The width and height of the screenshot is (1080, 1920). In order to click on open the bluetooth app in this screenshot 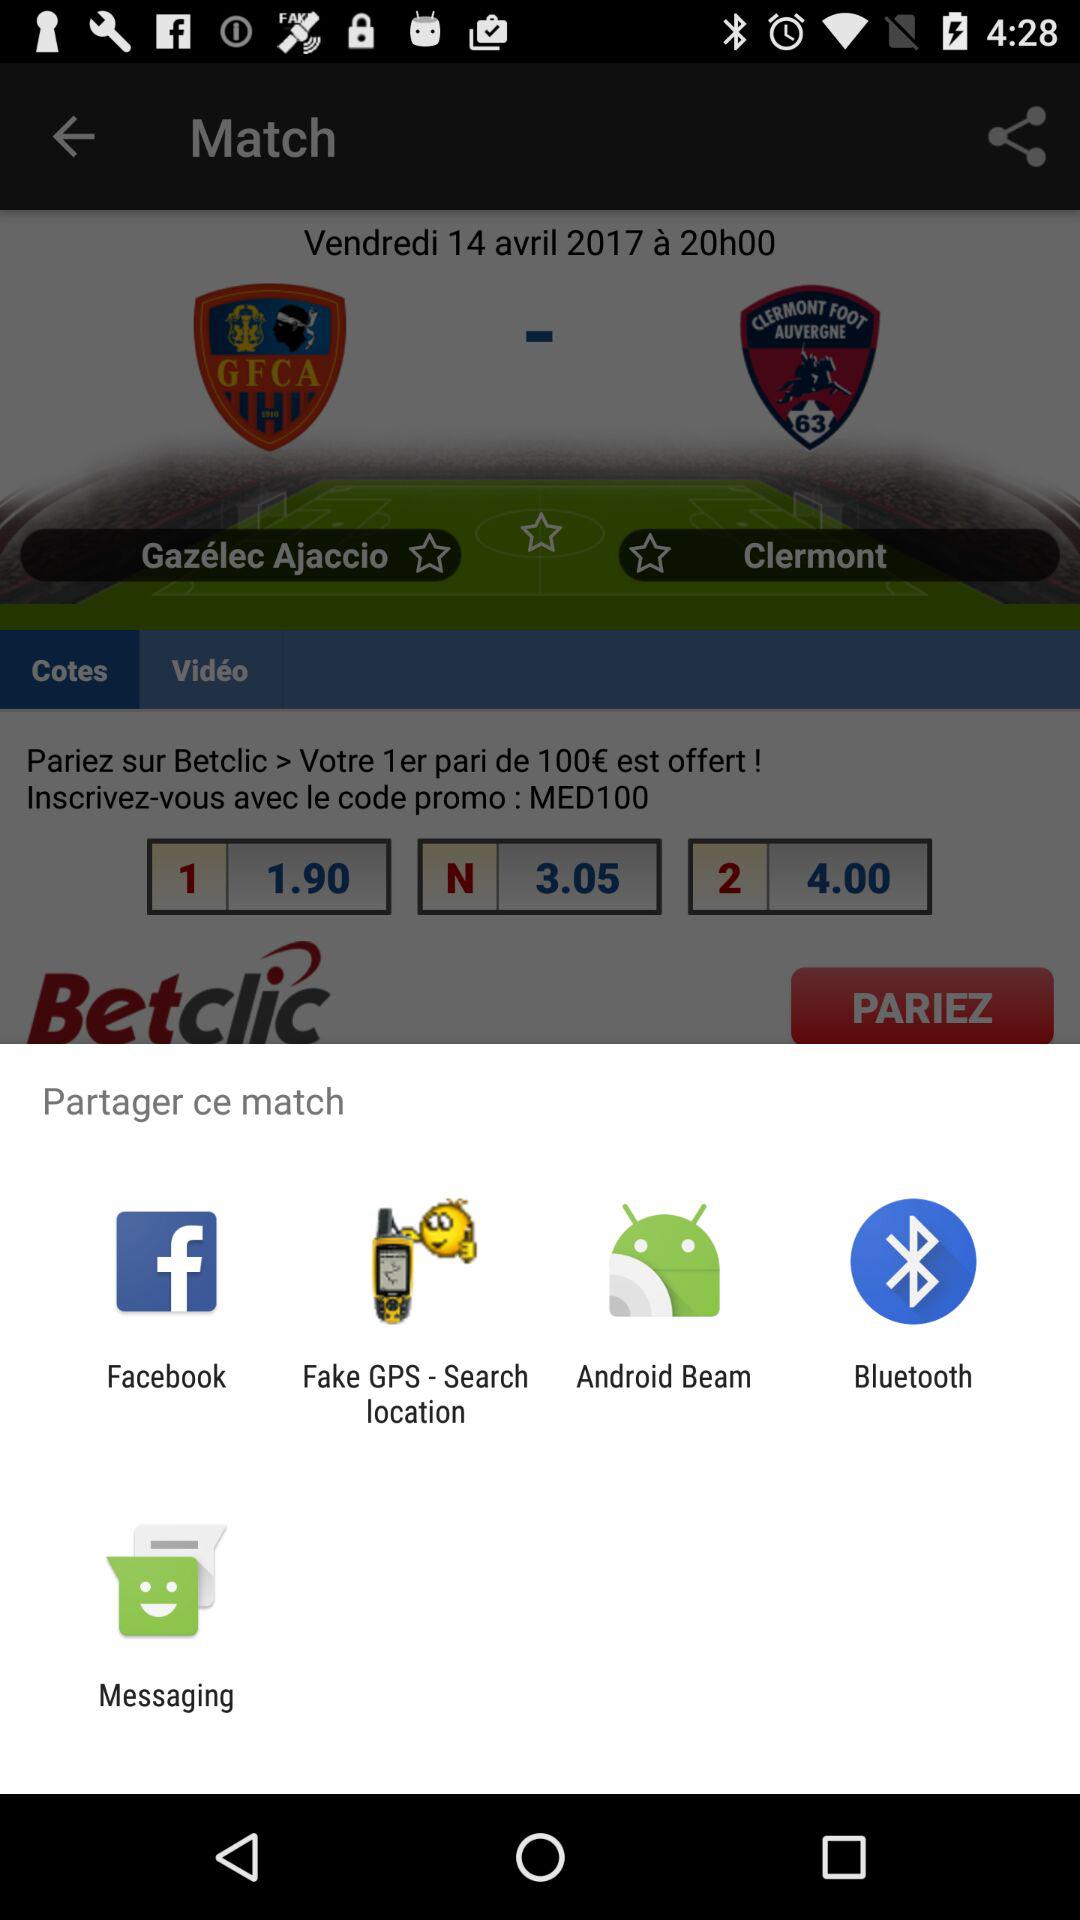, I will do `click(912, 1393)`.